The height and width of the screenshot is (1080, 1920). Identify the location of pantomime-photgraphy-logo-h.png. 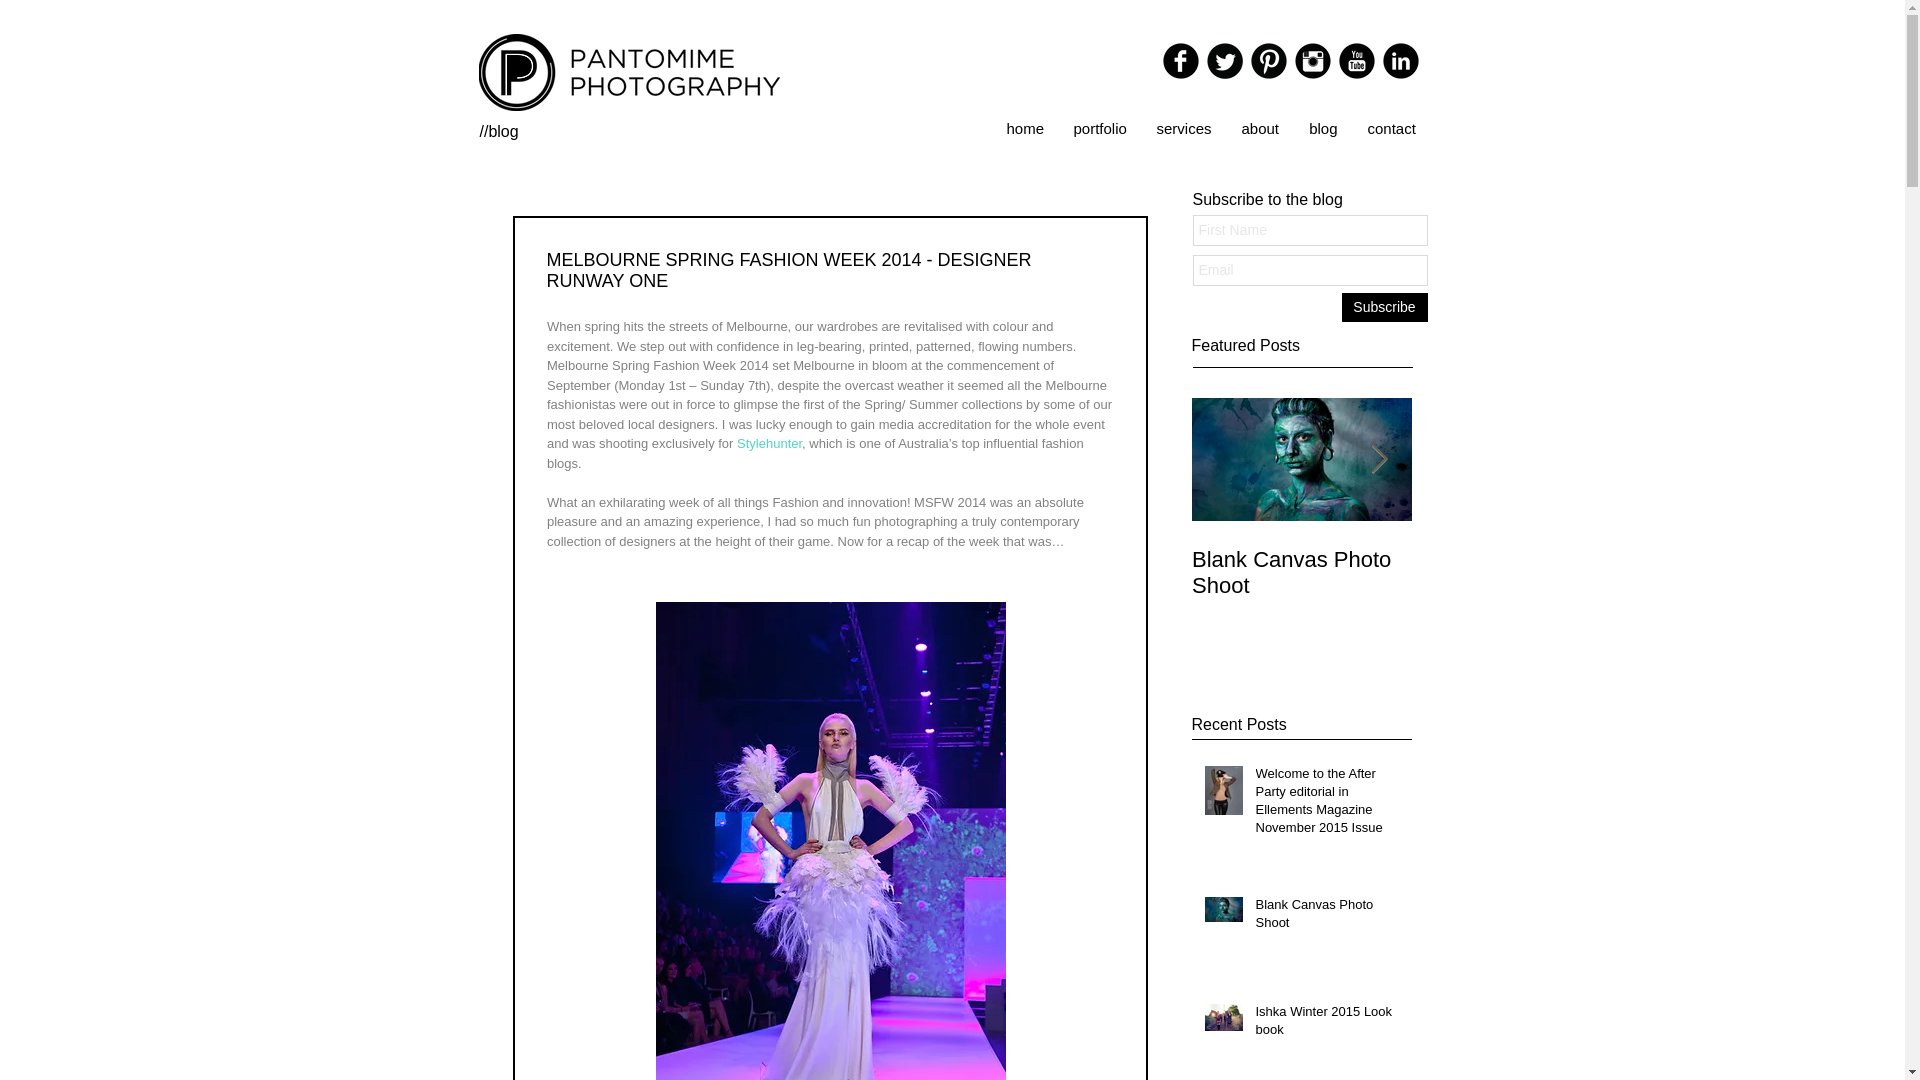
(628, 72).